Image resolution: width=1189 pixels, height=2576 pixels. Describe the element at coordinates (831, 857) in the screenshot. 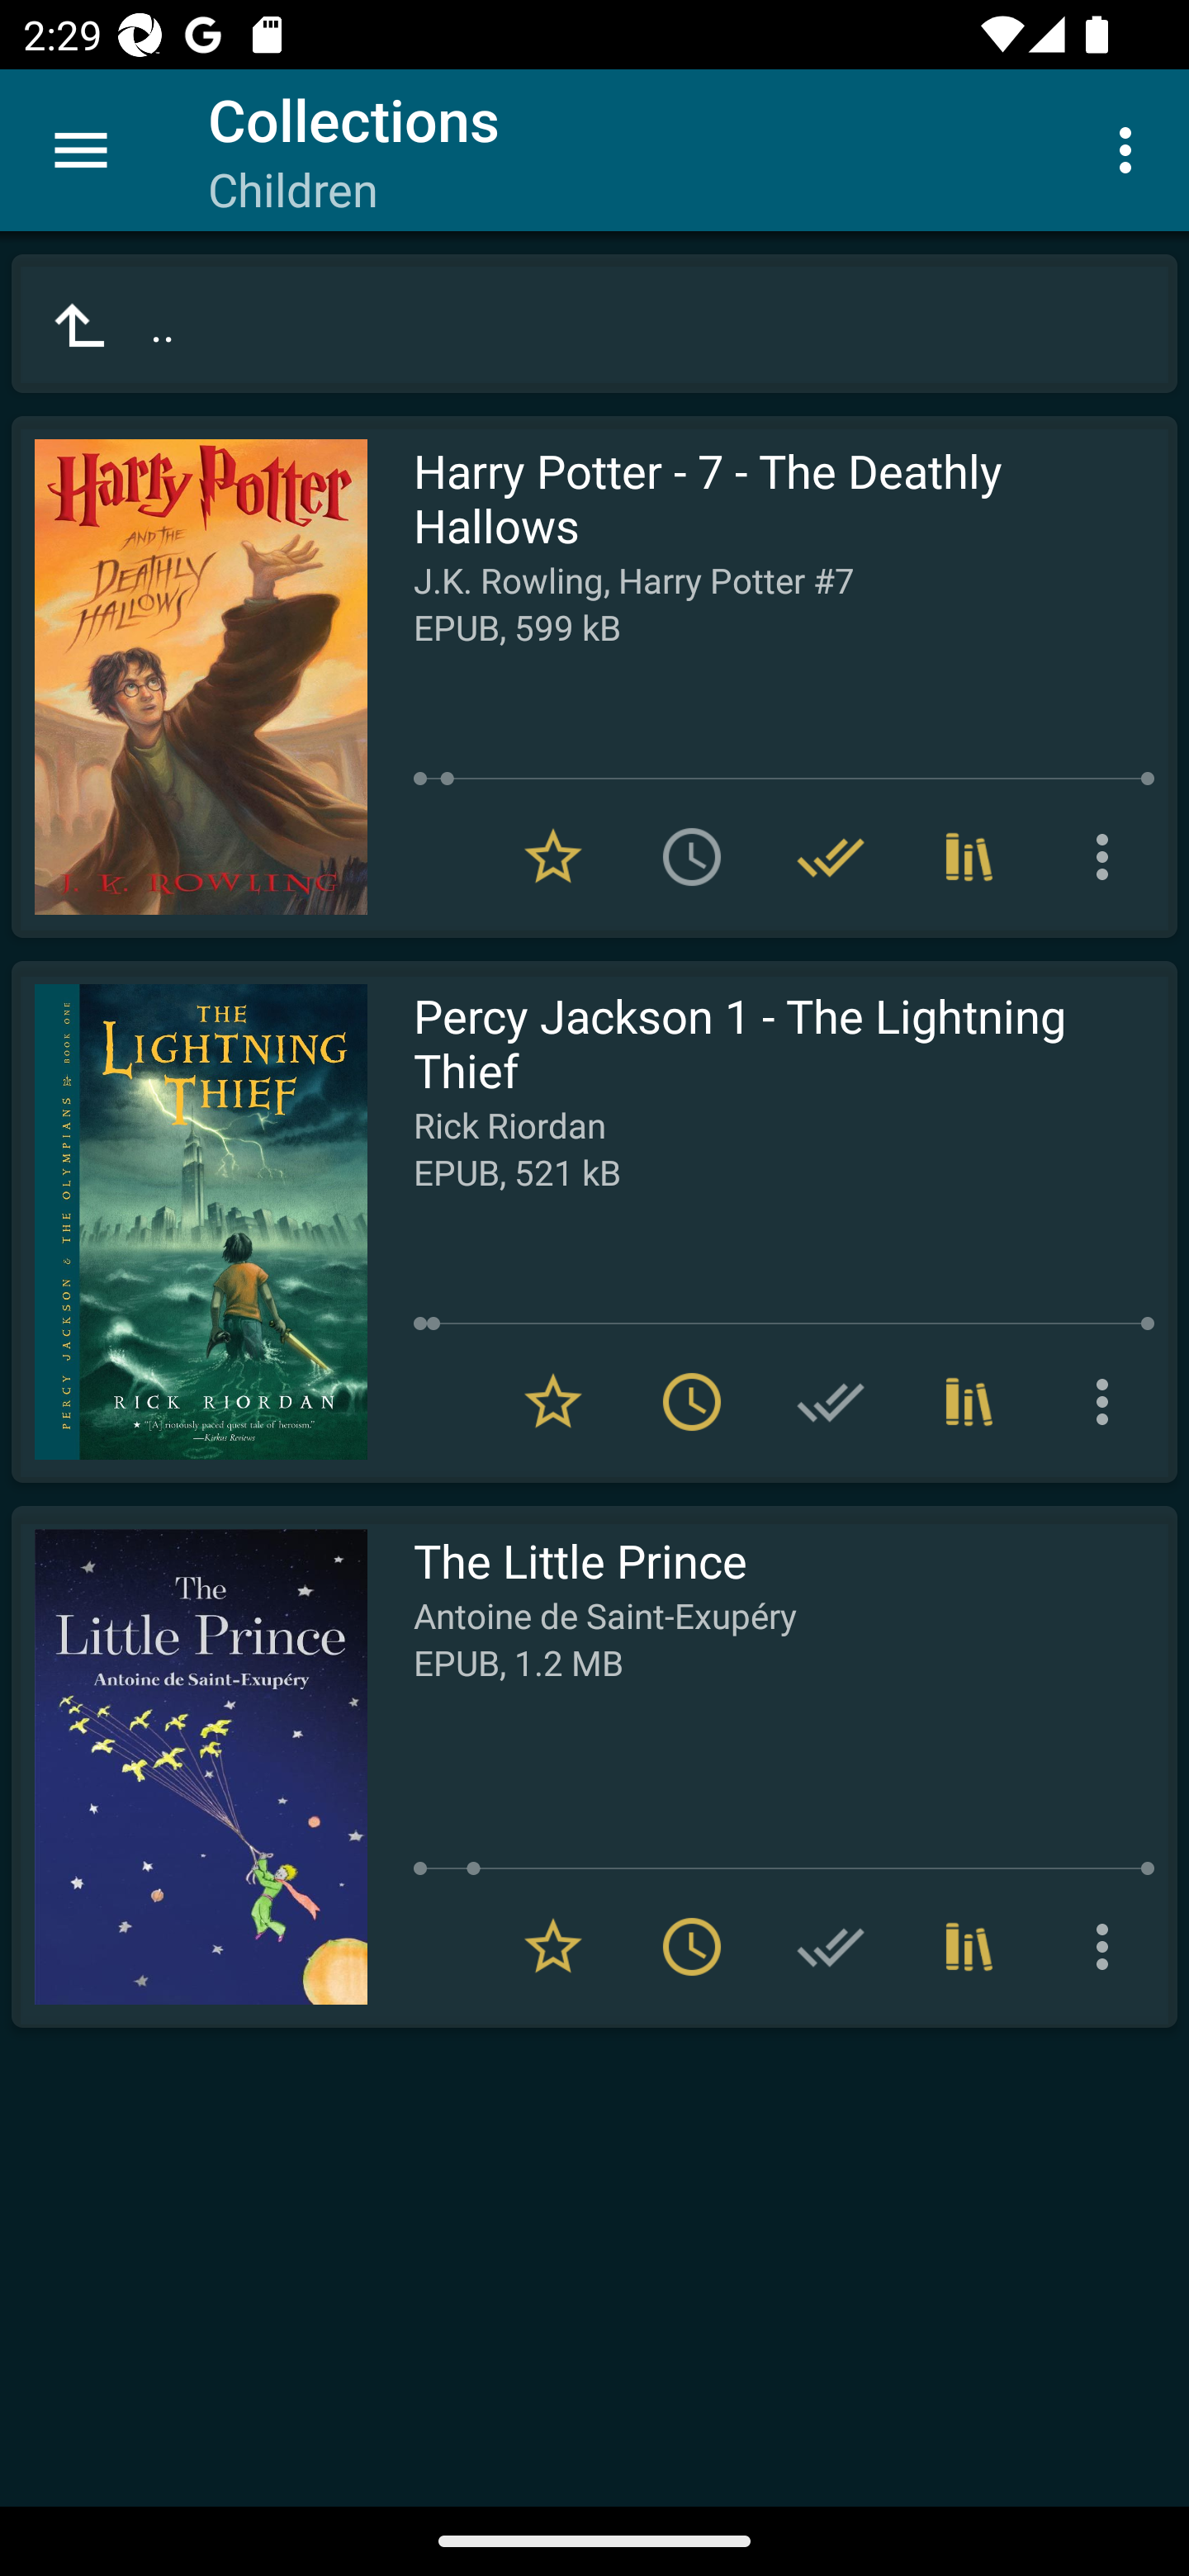

I see `Remove from Have read` at that location.